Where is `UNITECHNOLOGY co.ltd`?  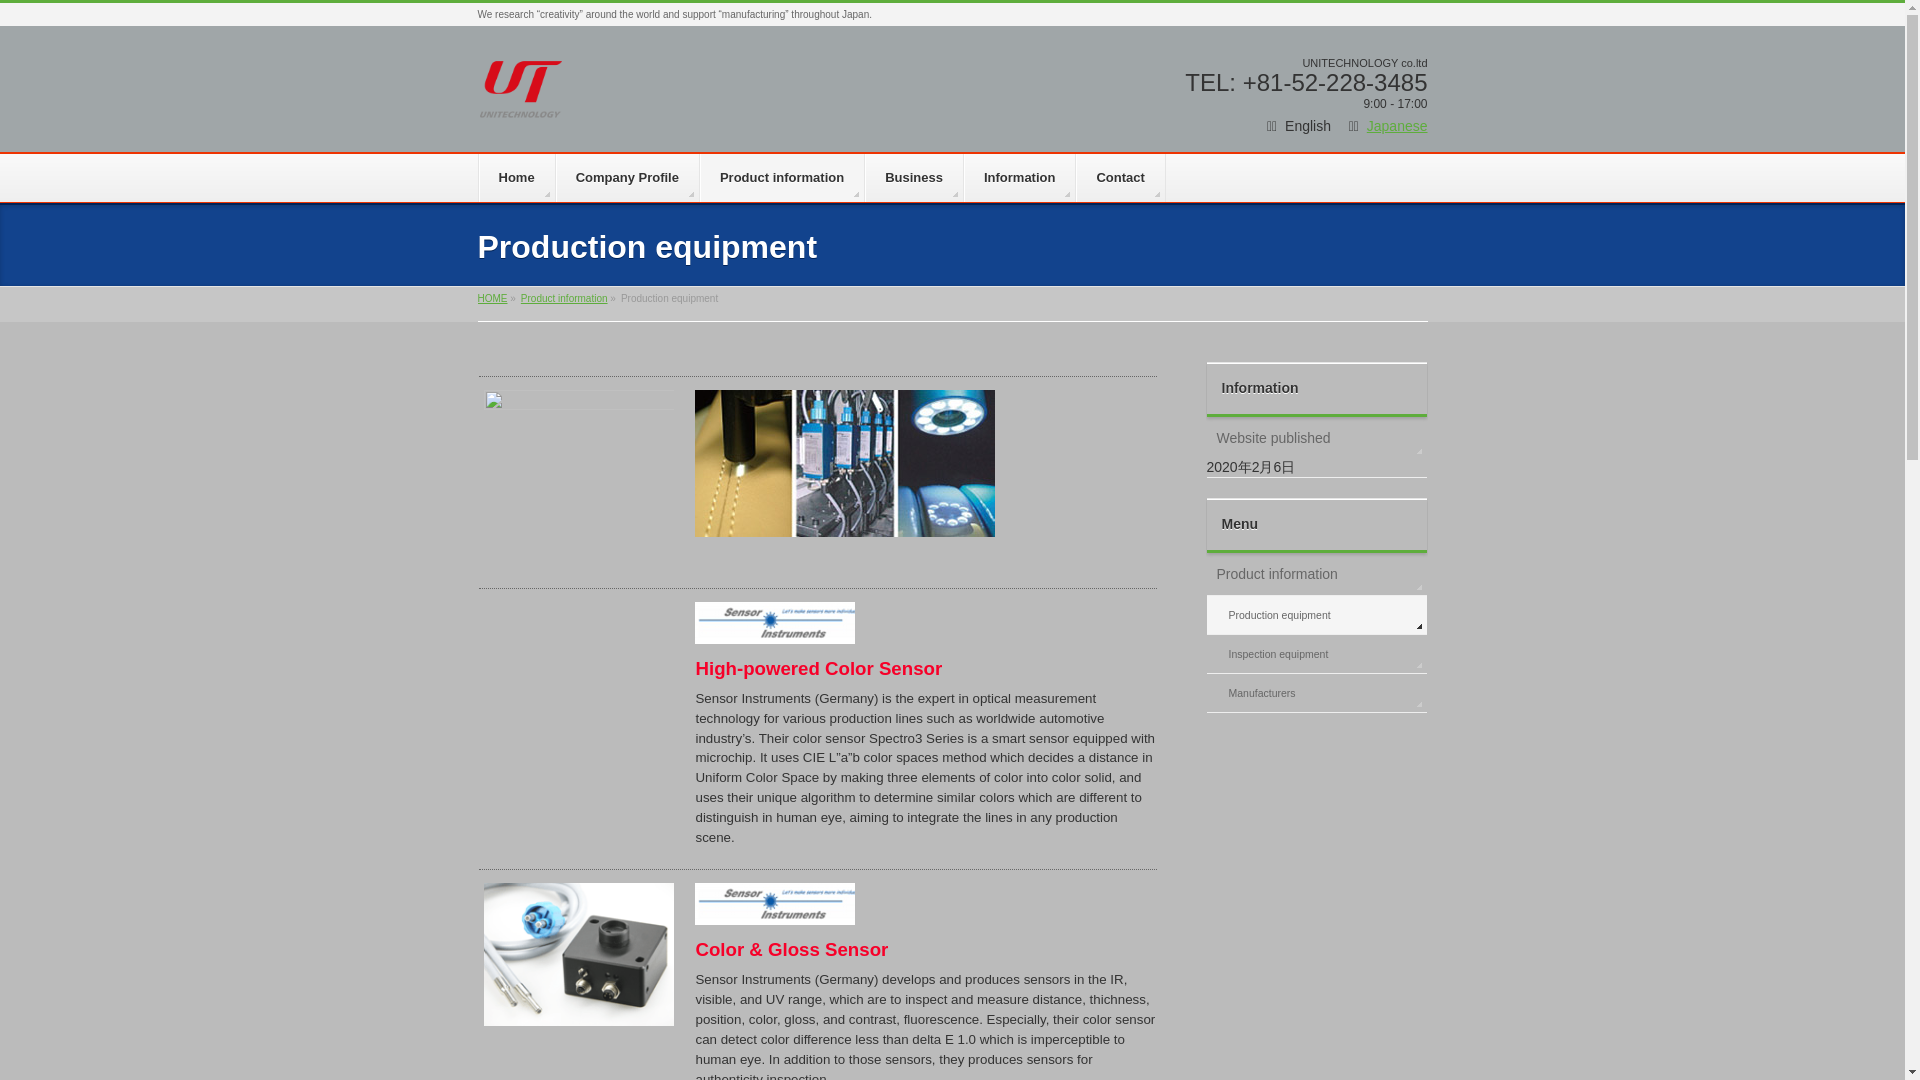 UNITECHNOLOGY co.ltd is located at coordinates (522, 96).